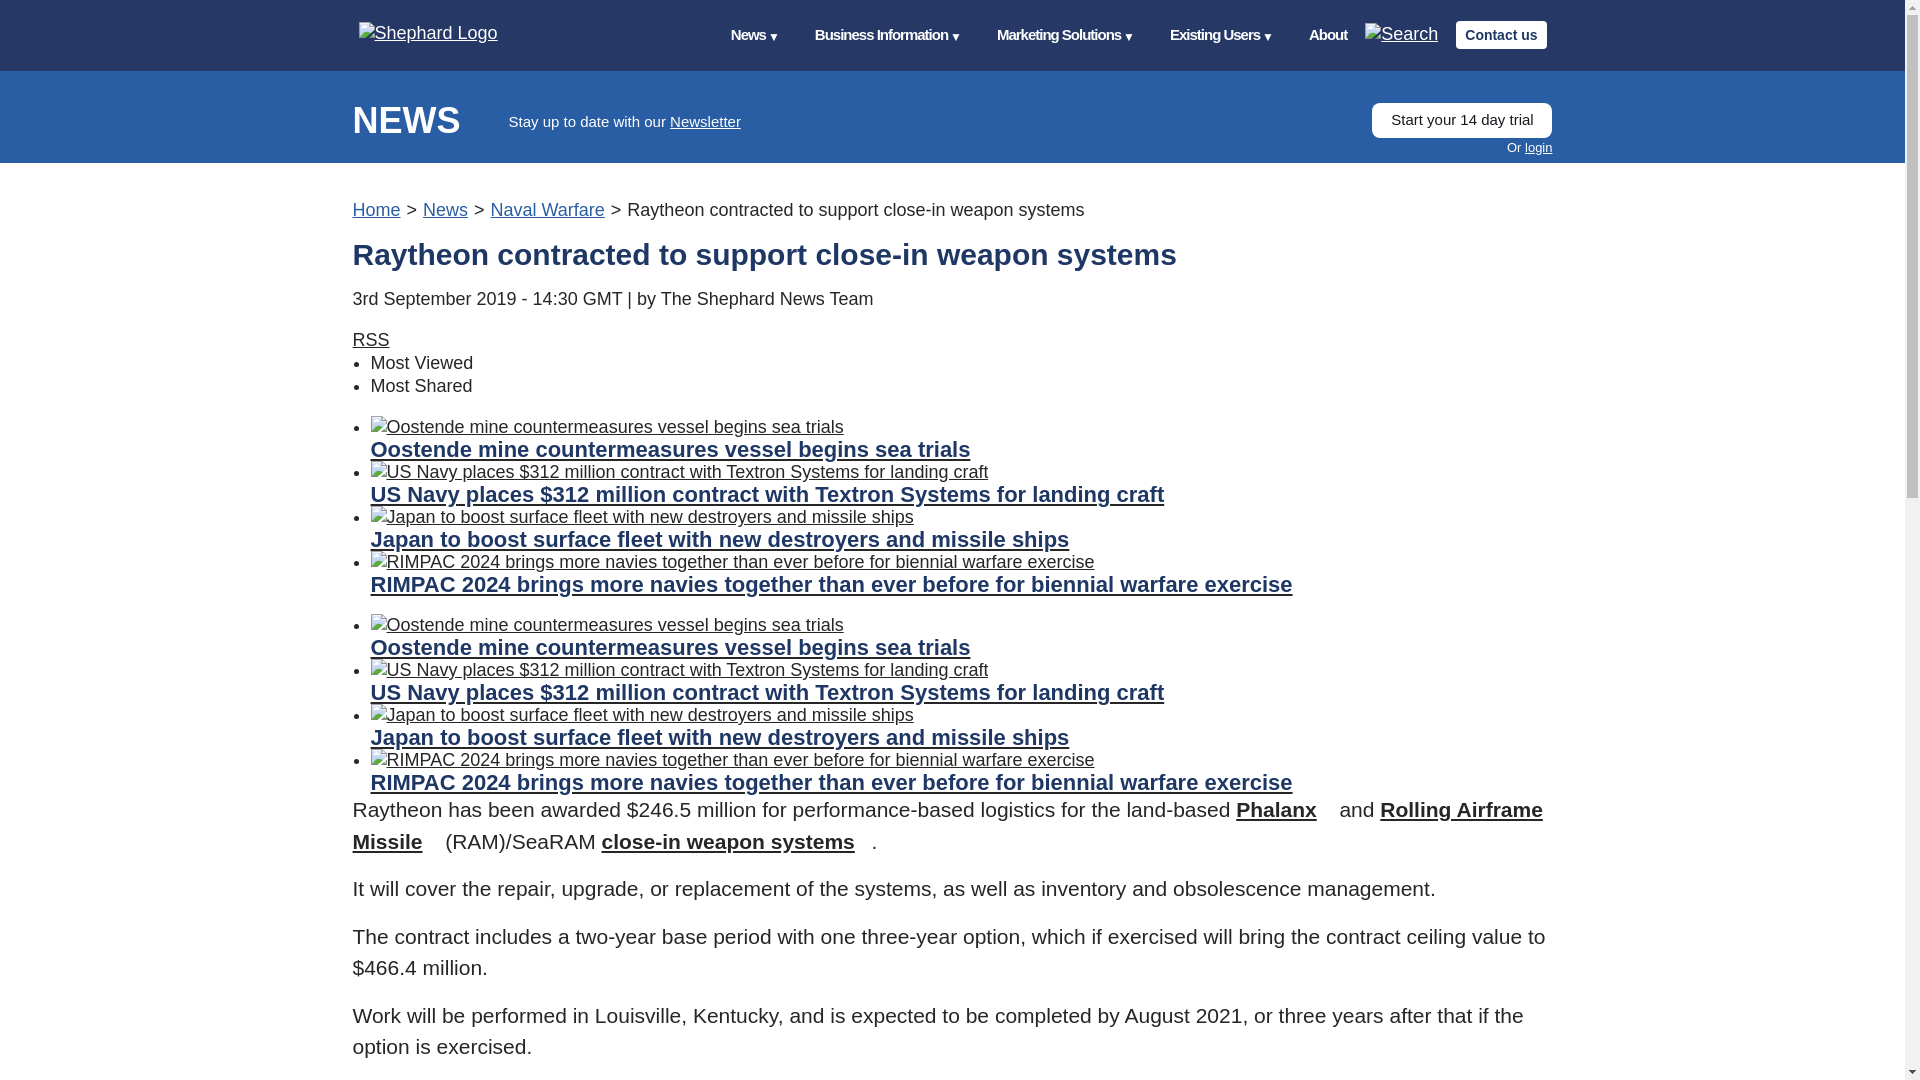 The height and width of the screenshot is (1080, 1920). Describe the element at coordinates (1538, 148) in the screenshot. I see `Login` at that location.